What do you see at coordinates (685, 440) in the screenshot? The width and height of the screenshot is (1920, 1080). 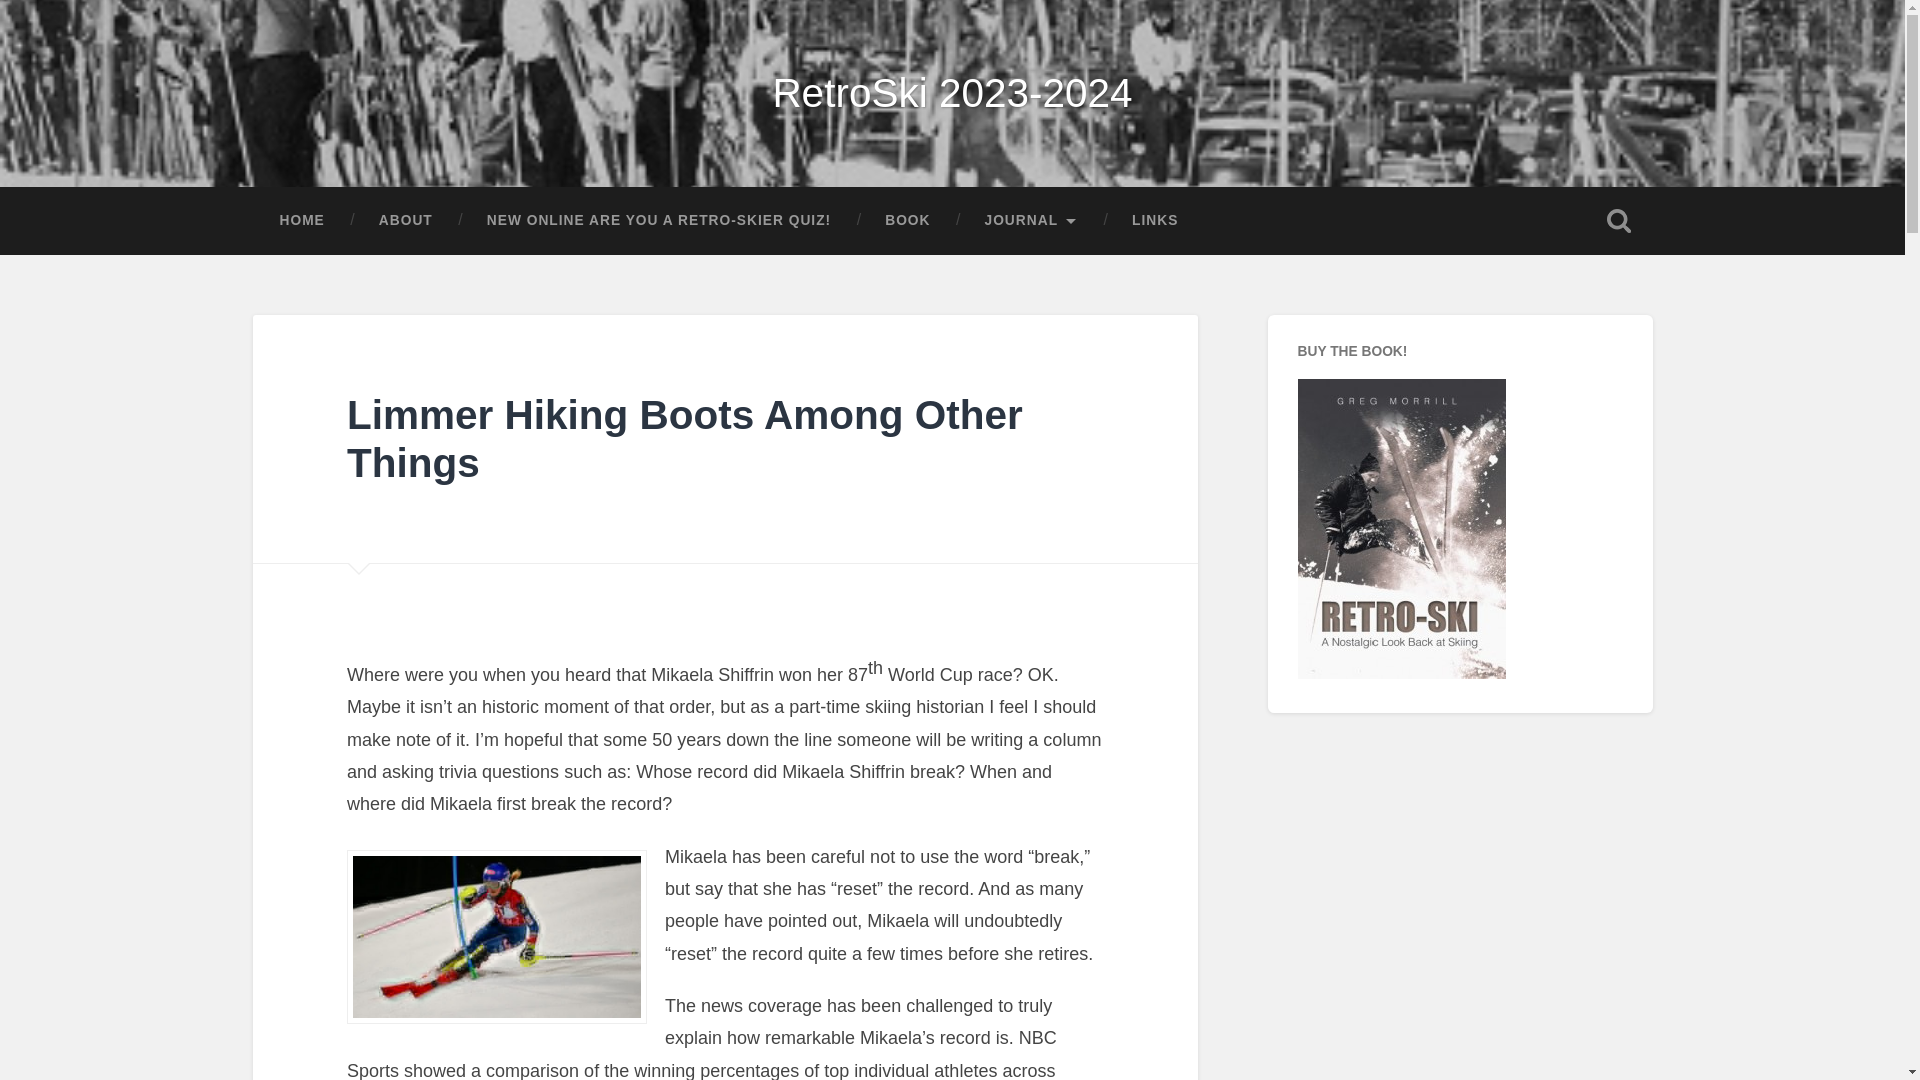 I see `Limmer Hiking Boots Among Other Things` at bounding box center [685, 440].